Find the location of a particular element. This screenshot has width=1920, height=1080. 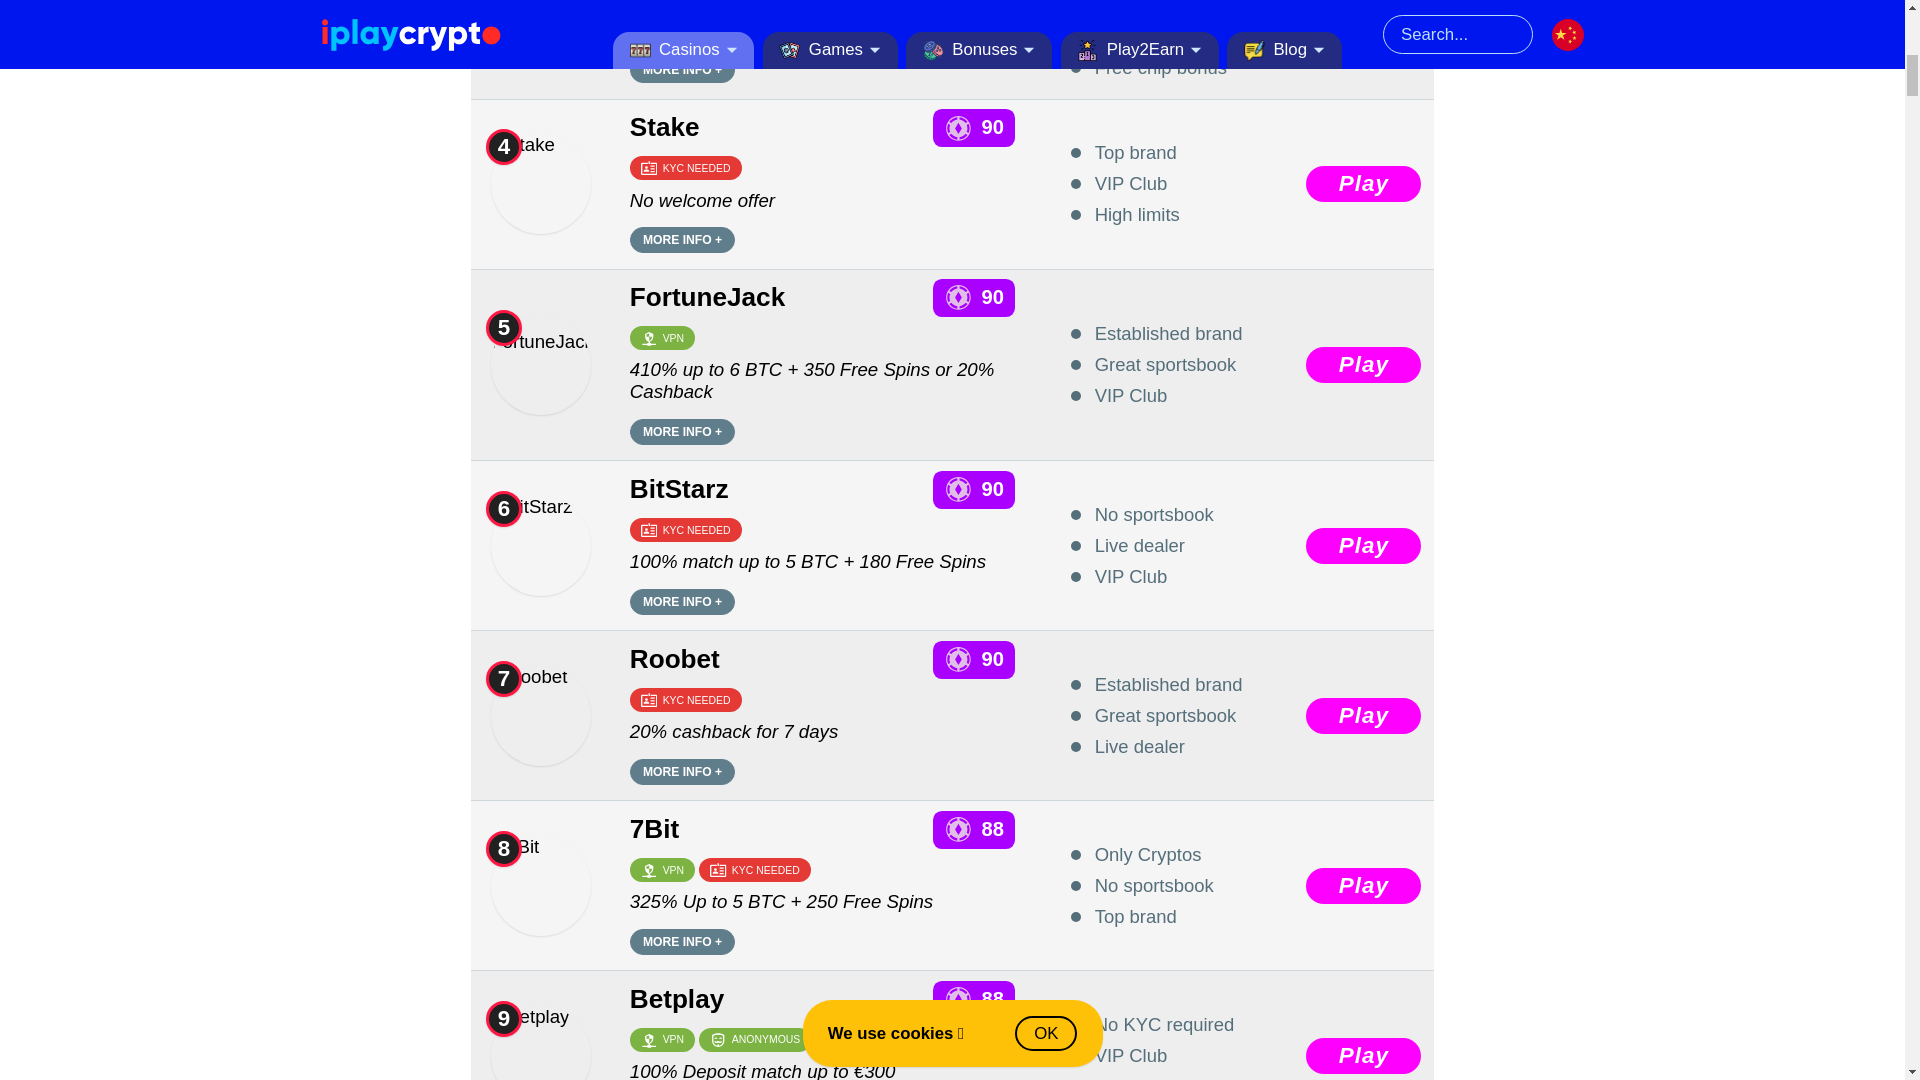

BetFury is located at coordinates (541, 30).